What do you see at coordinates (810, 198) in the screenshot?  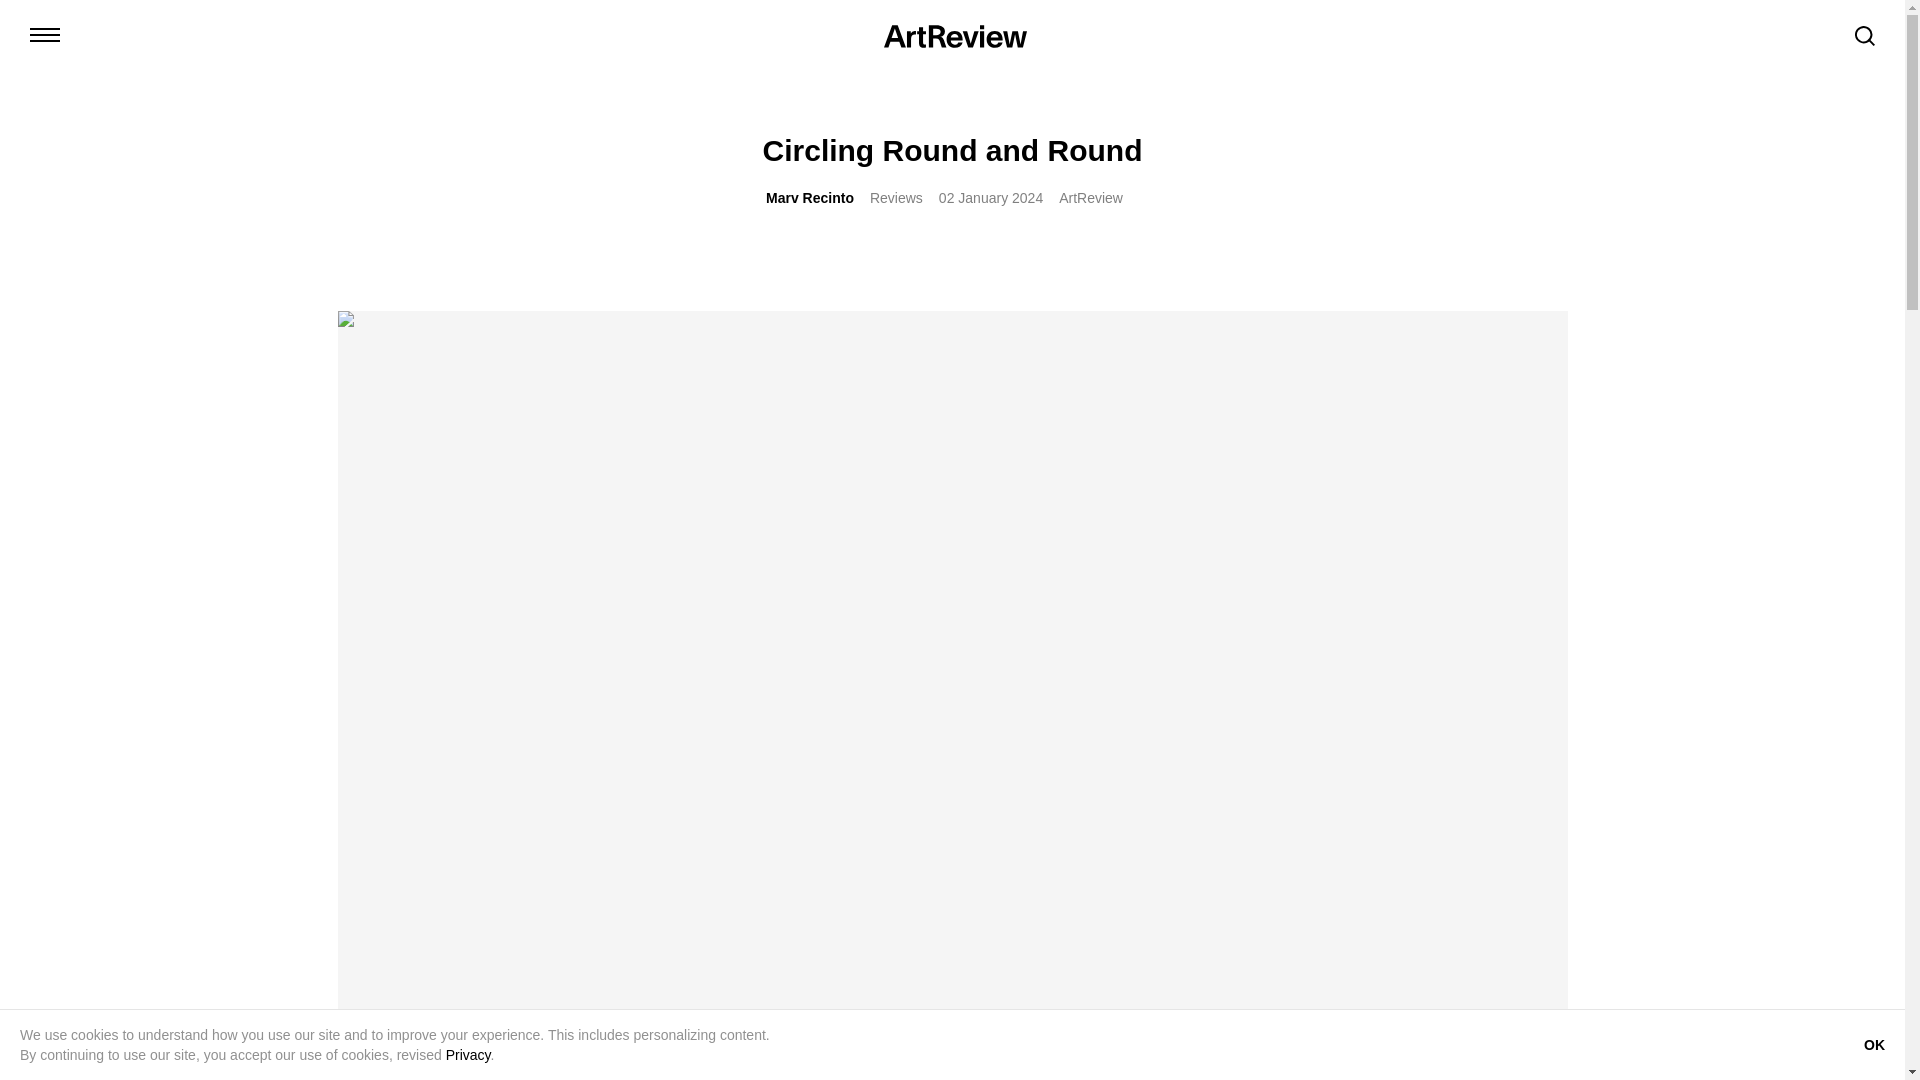 I see `Marv Recinto` at bounding box center [810, 198].